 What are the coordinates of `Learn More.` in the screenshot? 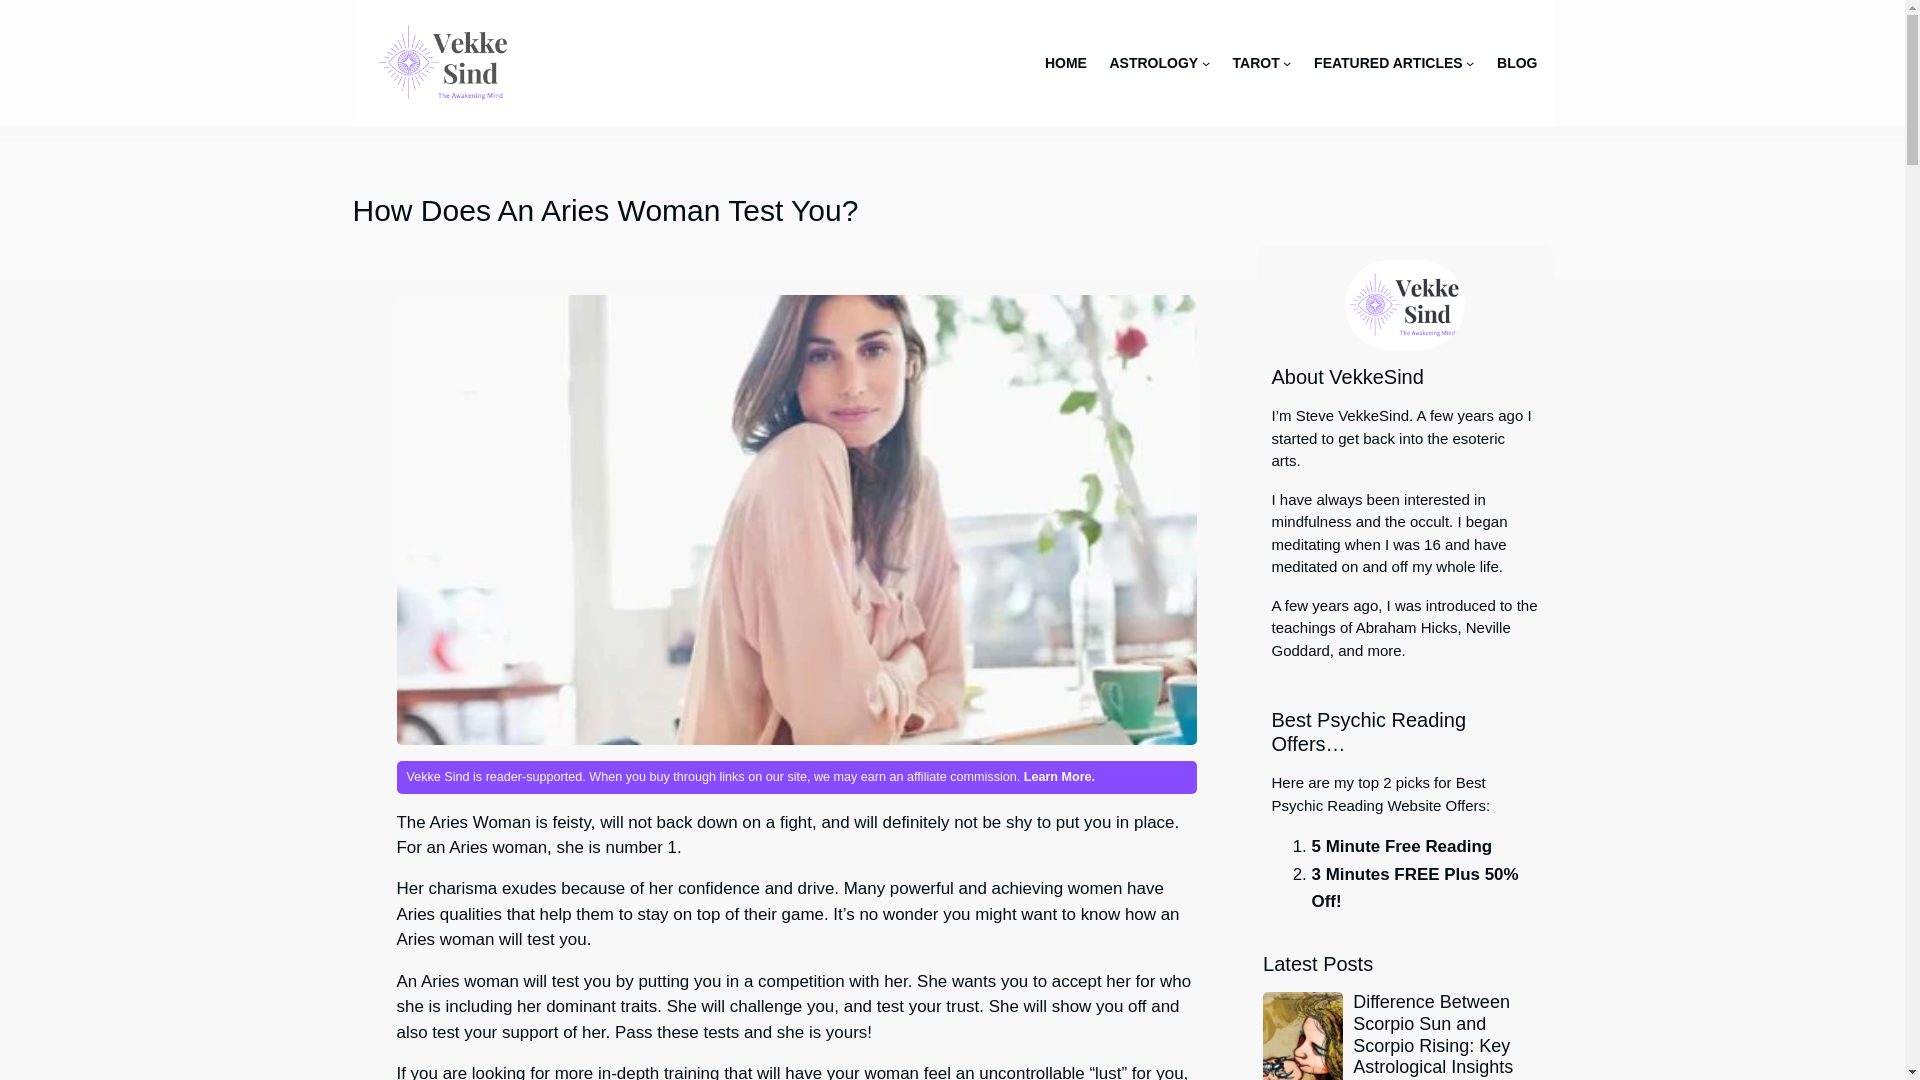 It's located at (1058, 777).